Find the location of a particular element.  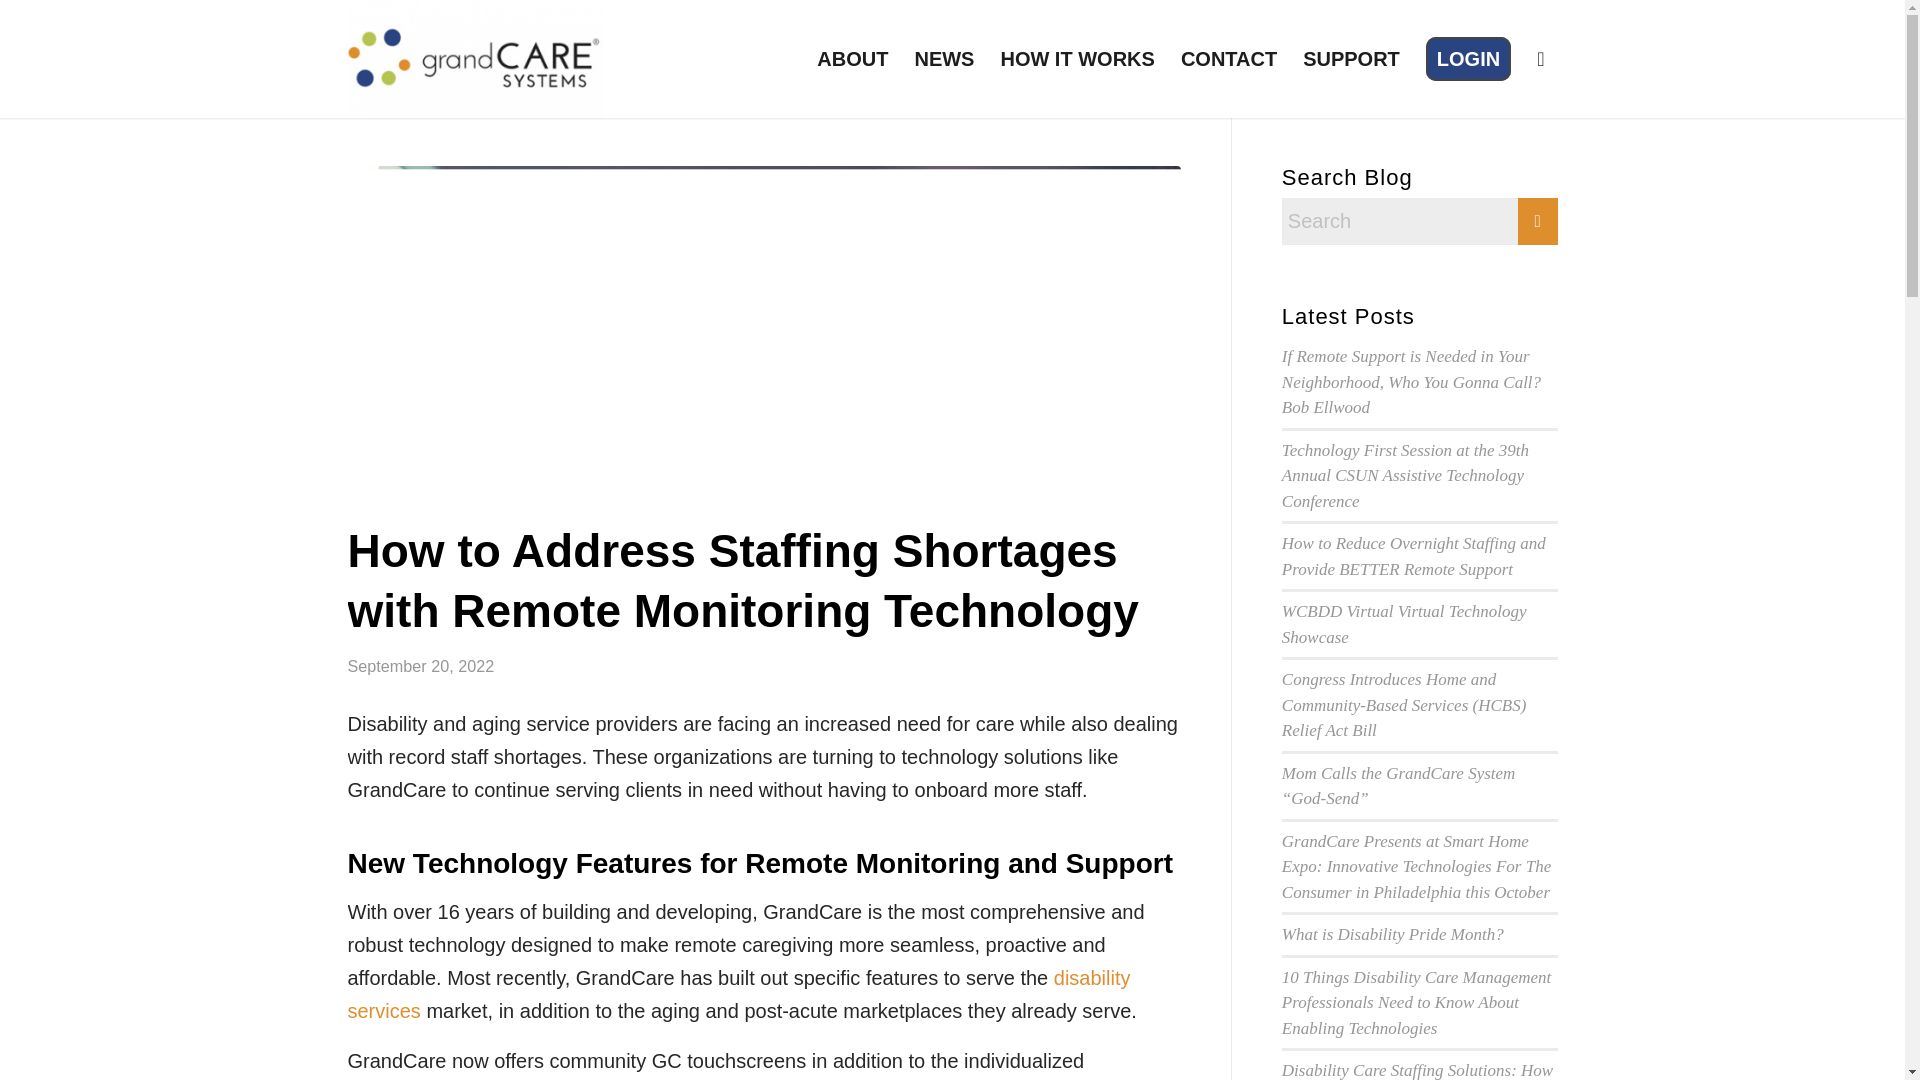

CONTACT is located at coordinates (1228, 58).